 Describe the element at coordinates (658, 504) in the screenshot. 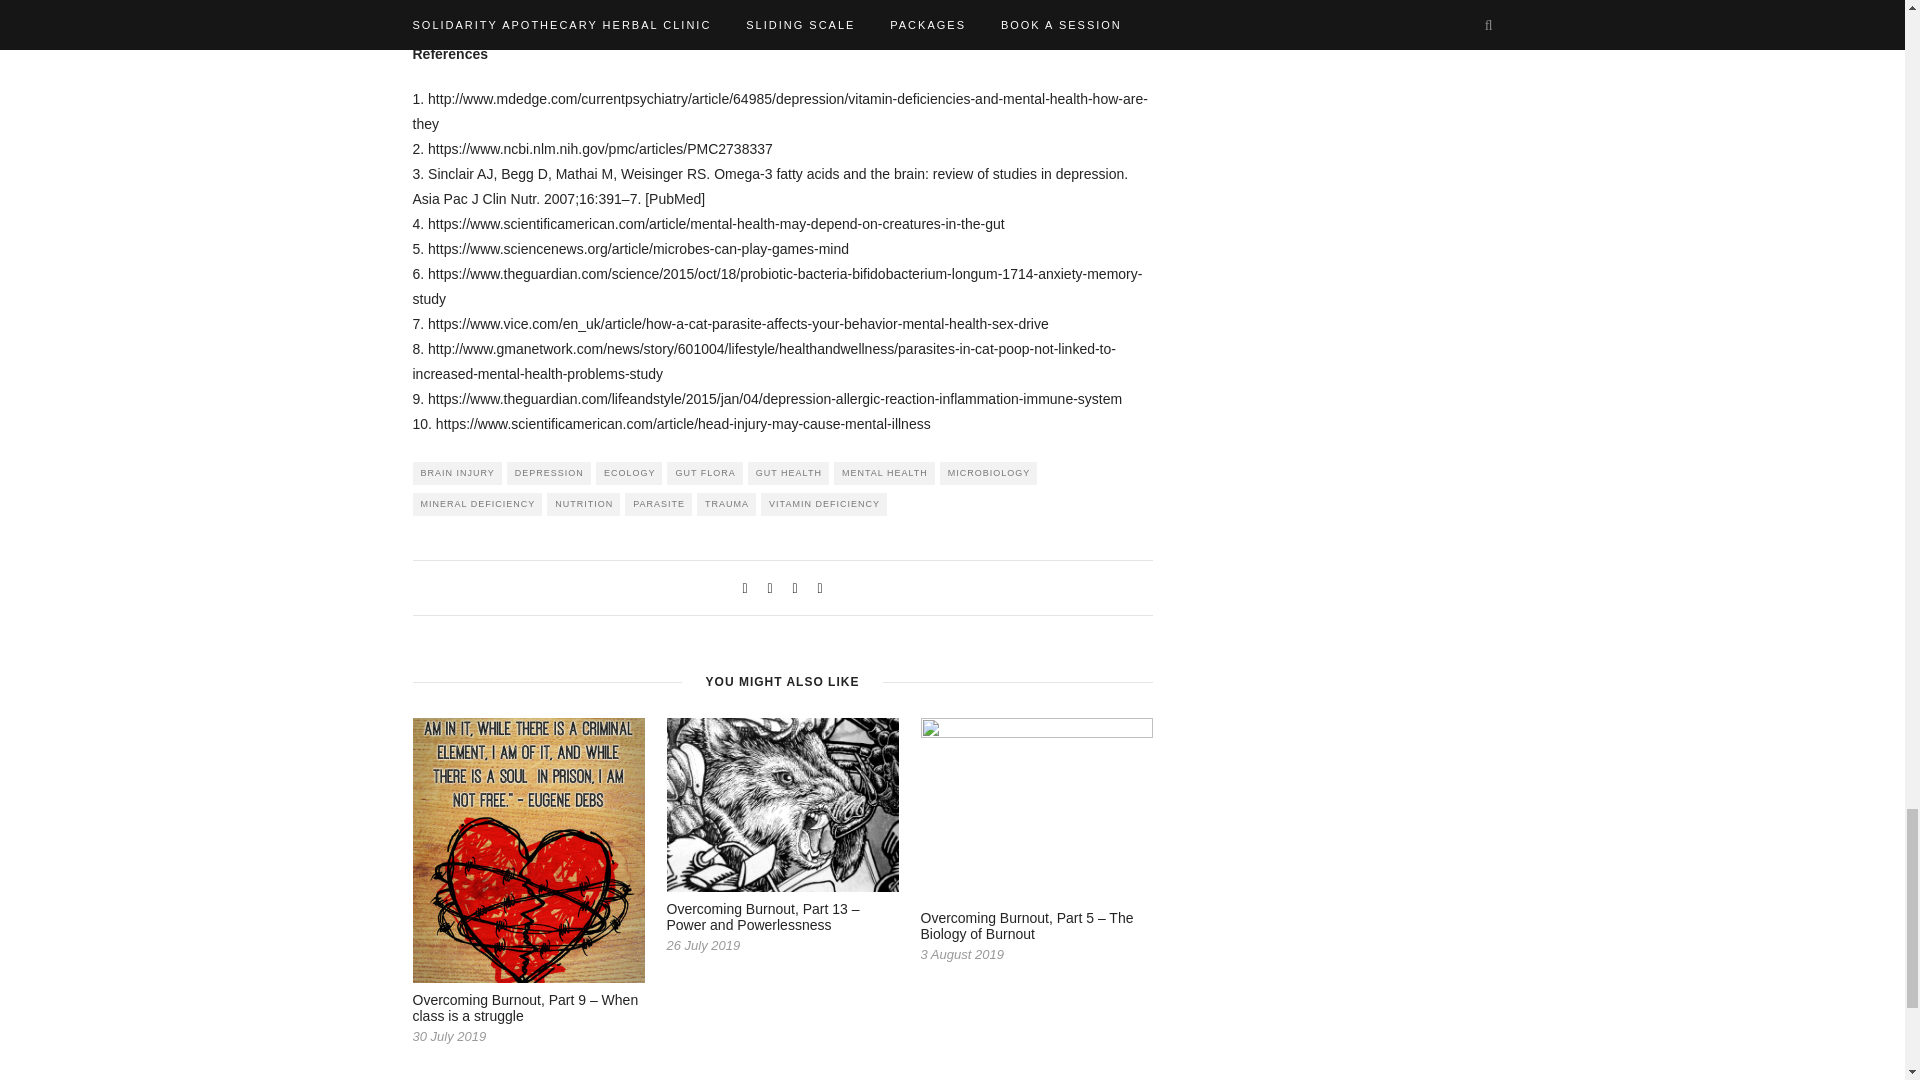

I see `PARASITE` at that location.